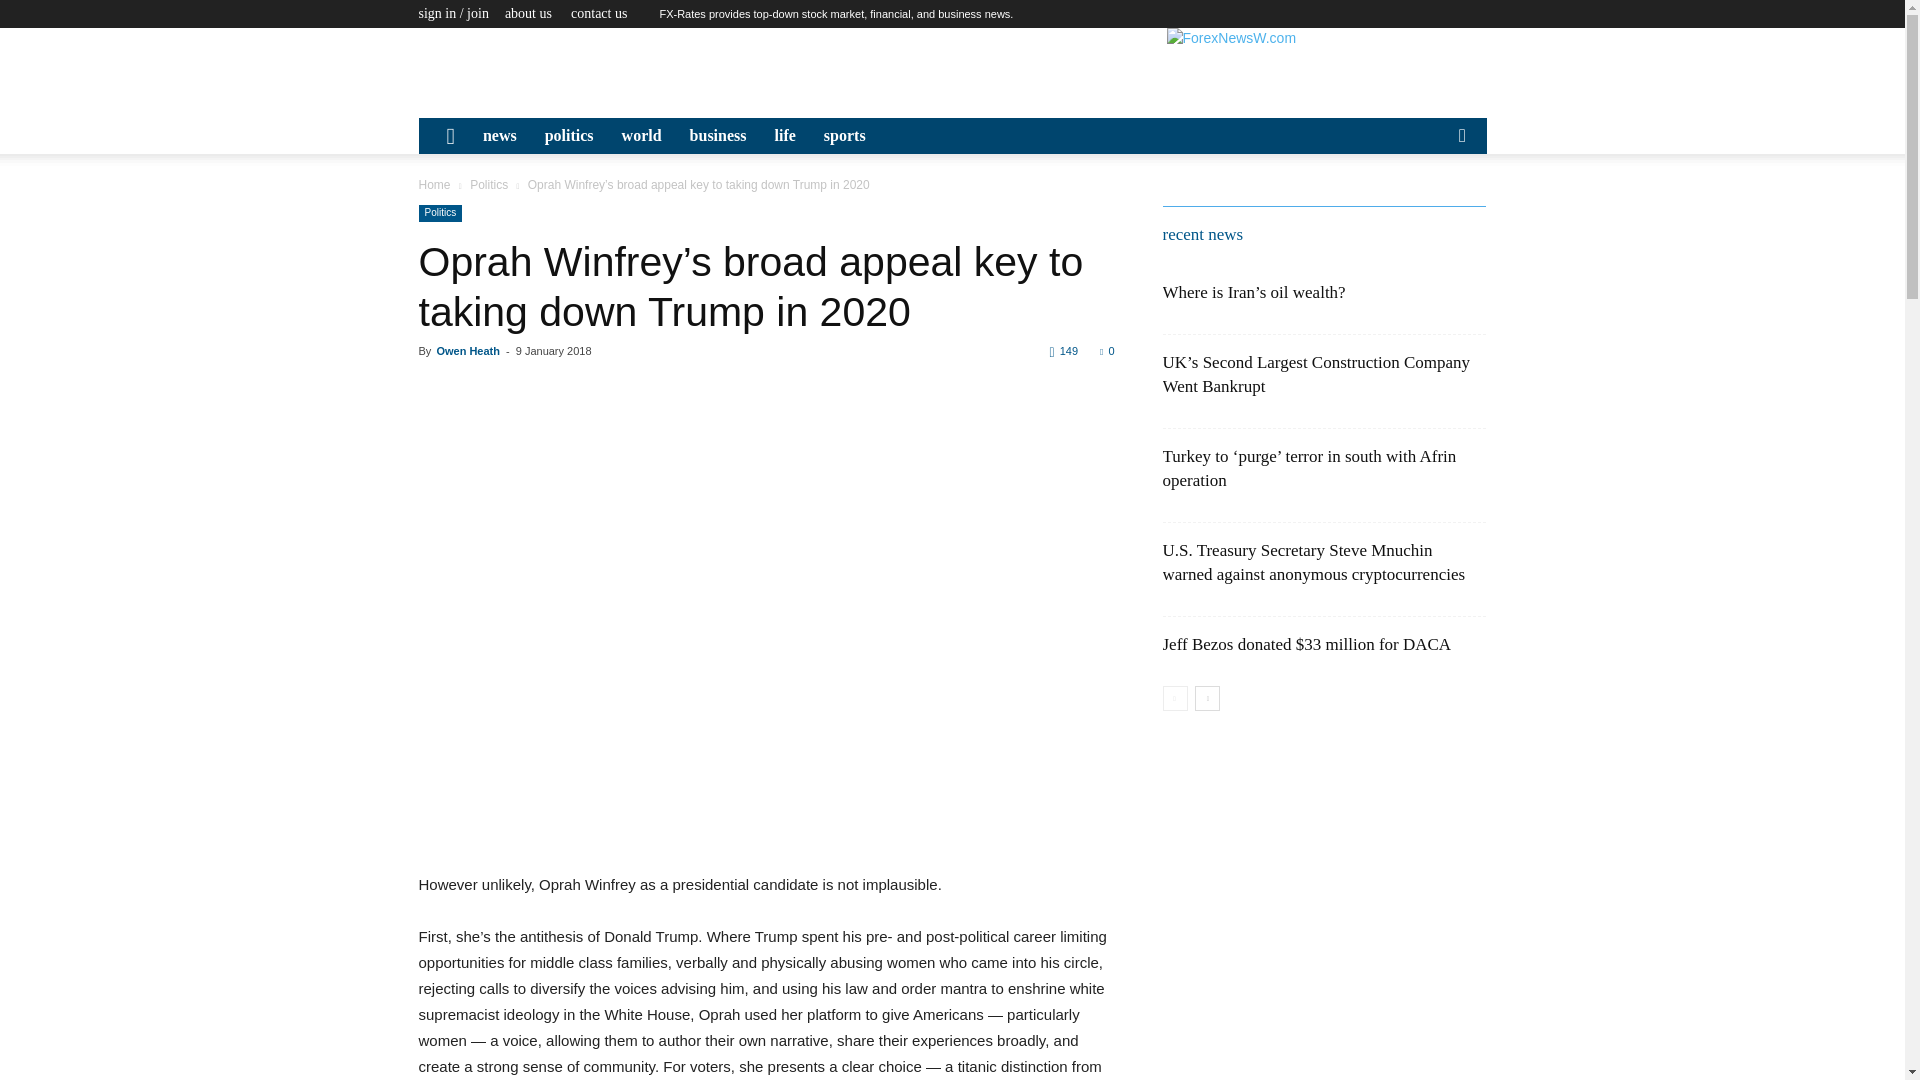  I want to click on Politics, so click(489, 185).